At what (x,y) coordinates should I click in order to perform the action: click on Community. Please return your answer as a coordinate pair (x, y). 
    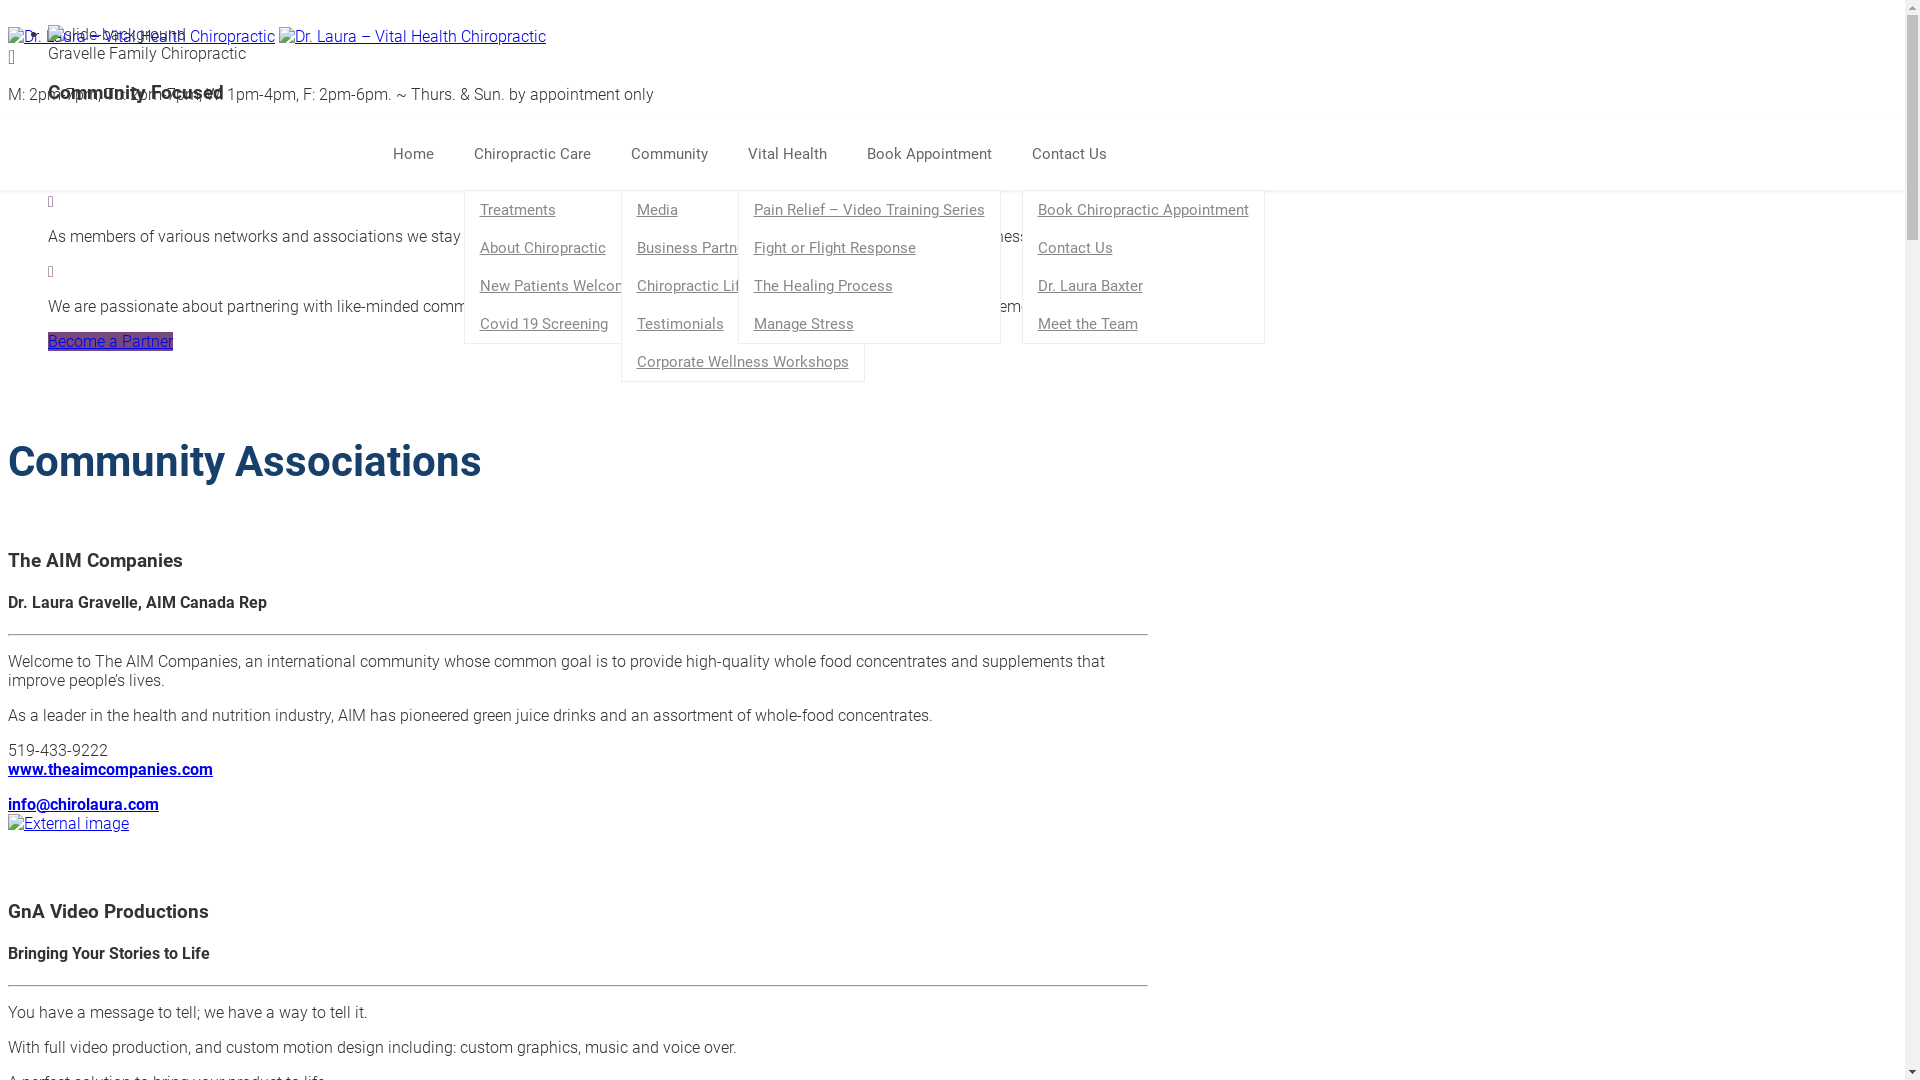
    Looking at the image, I should click on (678, 155).